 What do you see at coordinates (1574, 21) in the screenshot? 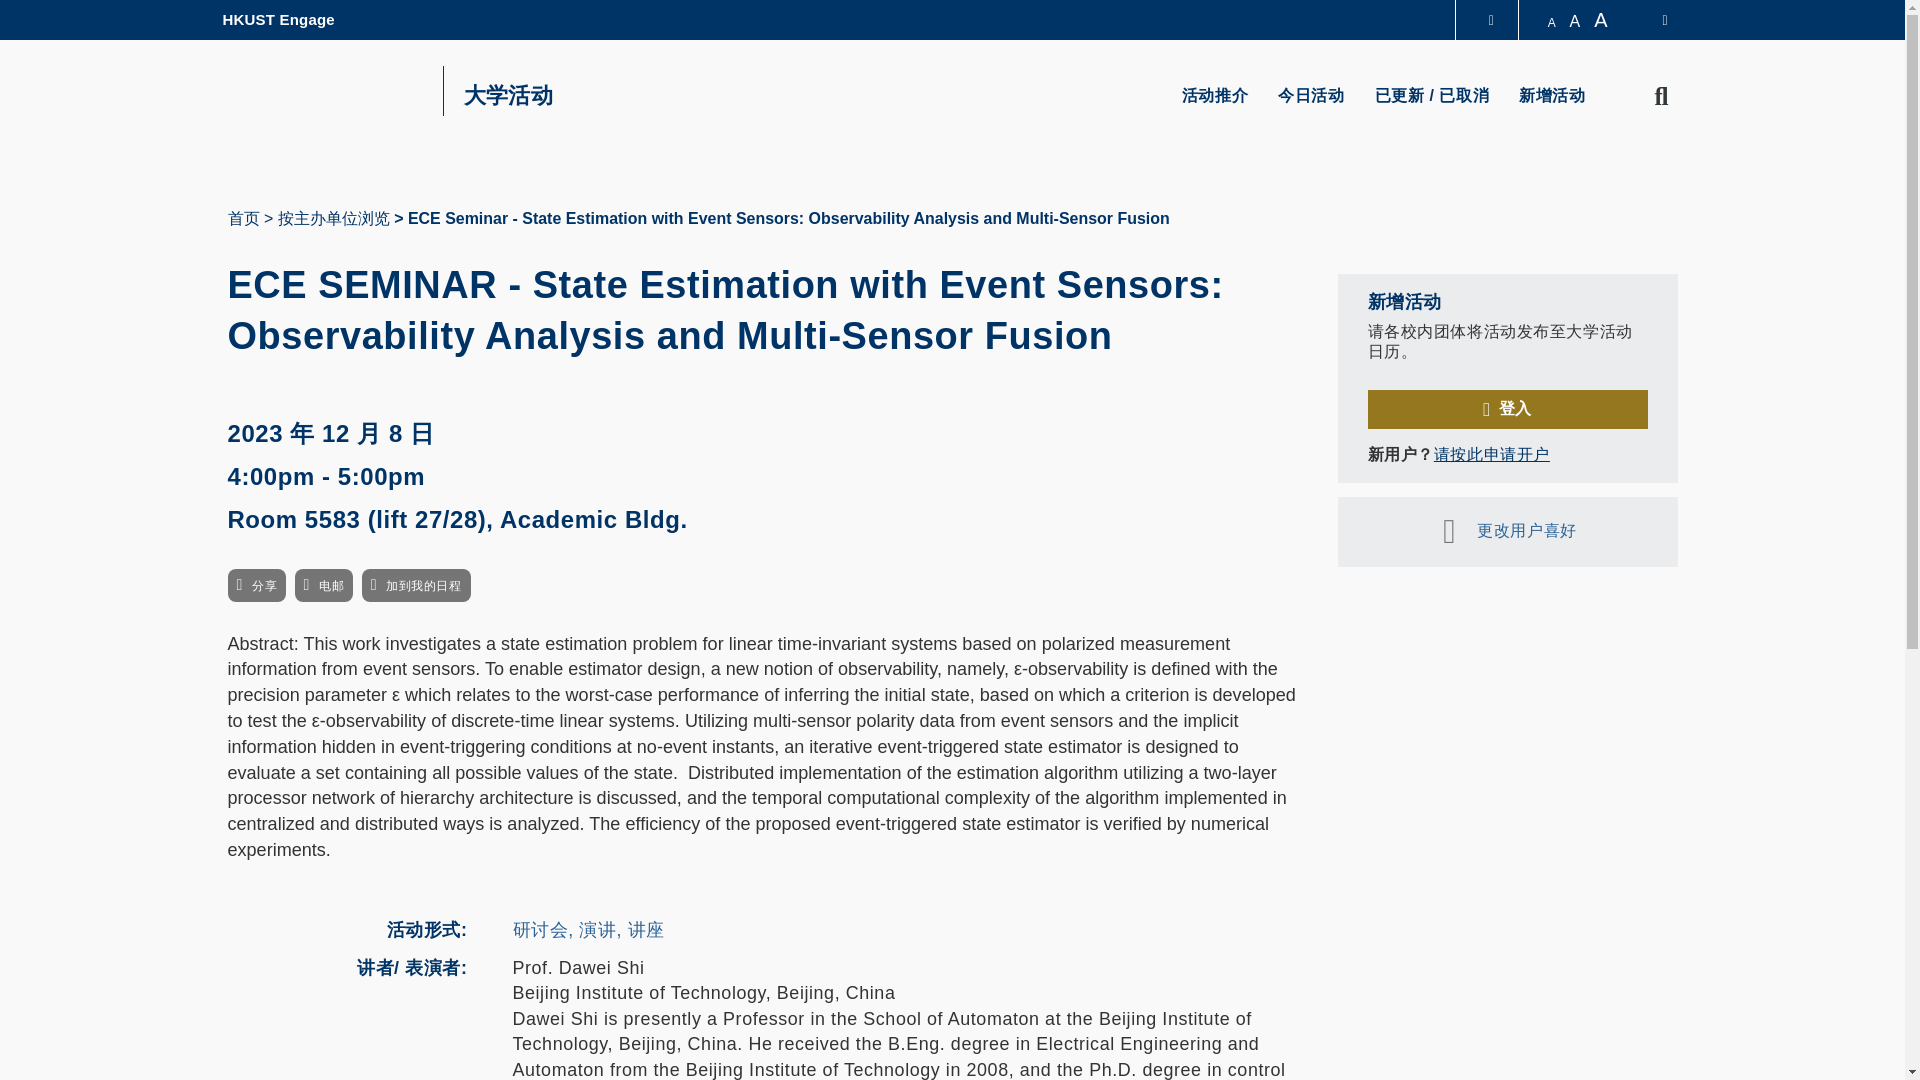
I see `A` at bounding box center [1574, 21].